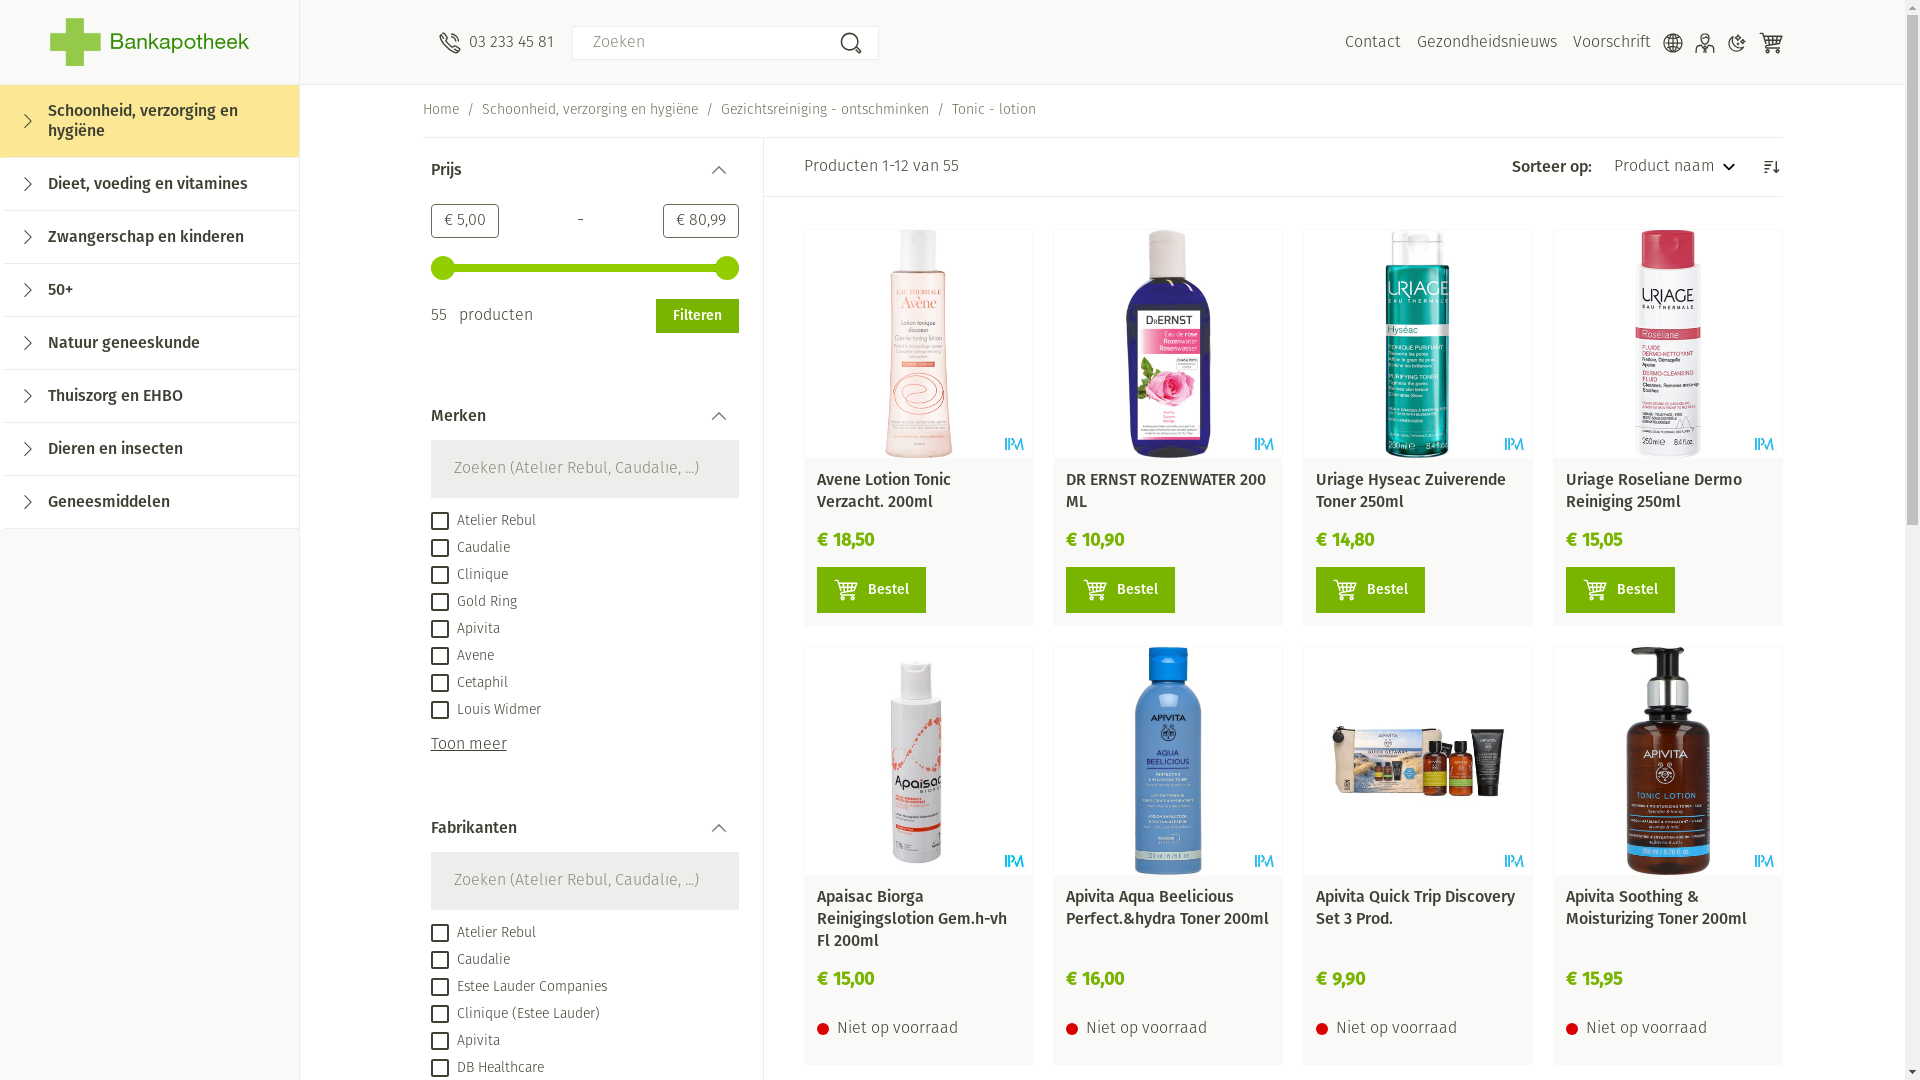 The image size is (1920, 1080). I want to click on on, so click(439, 629).